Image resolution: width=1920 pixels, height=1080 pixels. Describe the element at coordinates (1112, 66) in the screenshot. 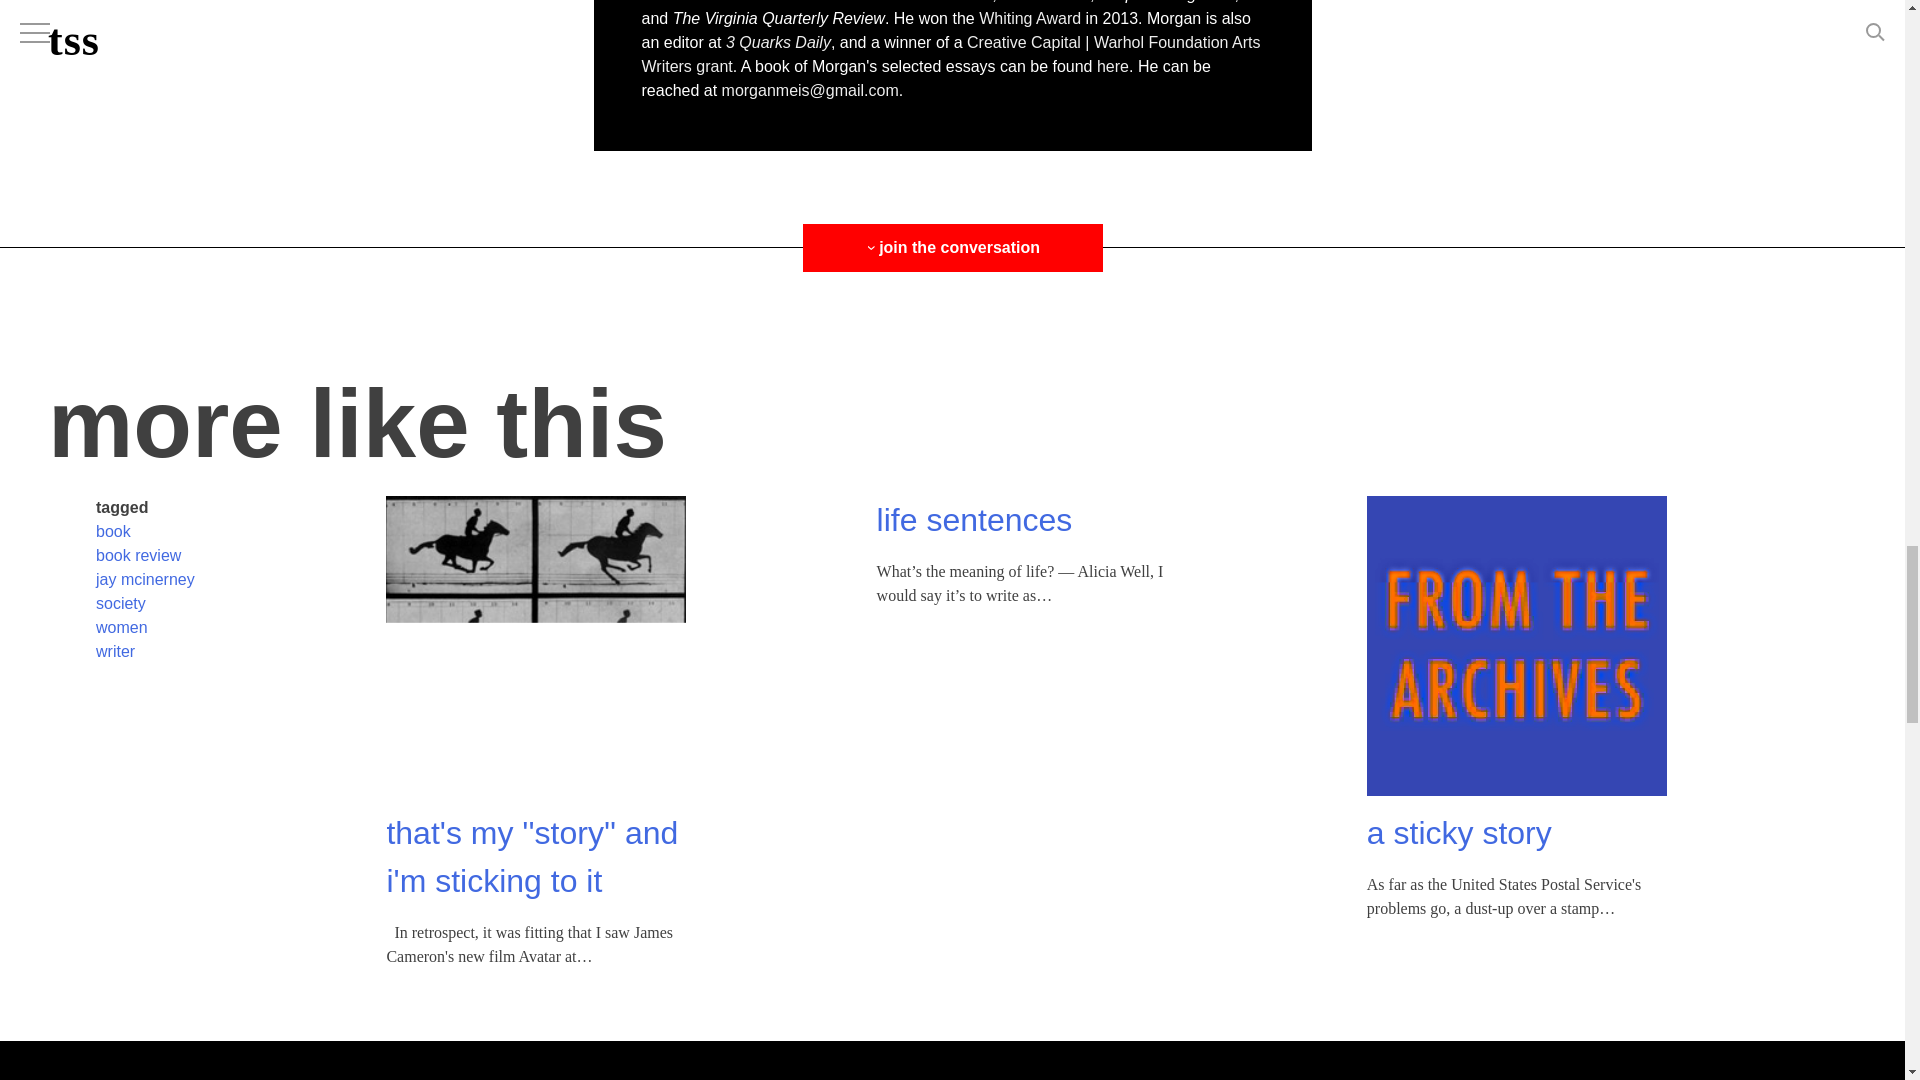

I see `here` at that location.